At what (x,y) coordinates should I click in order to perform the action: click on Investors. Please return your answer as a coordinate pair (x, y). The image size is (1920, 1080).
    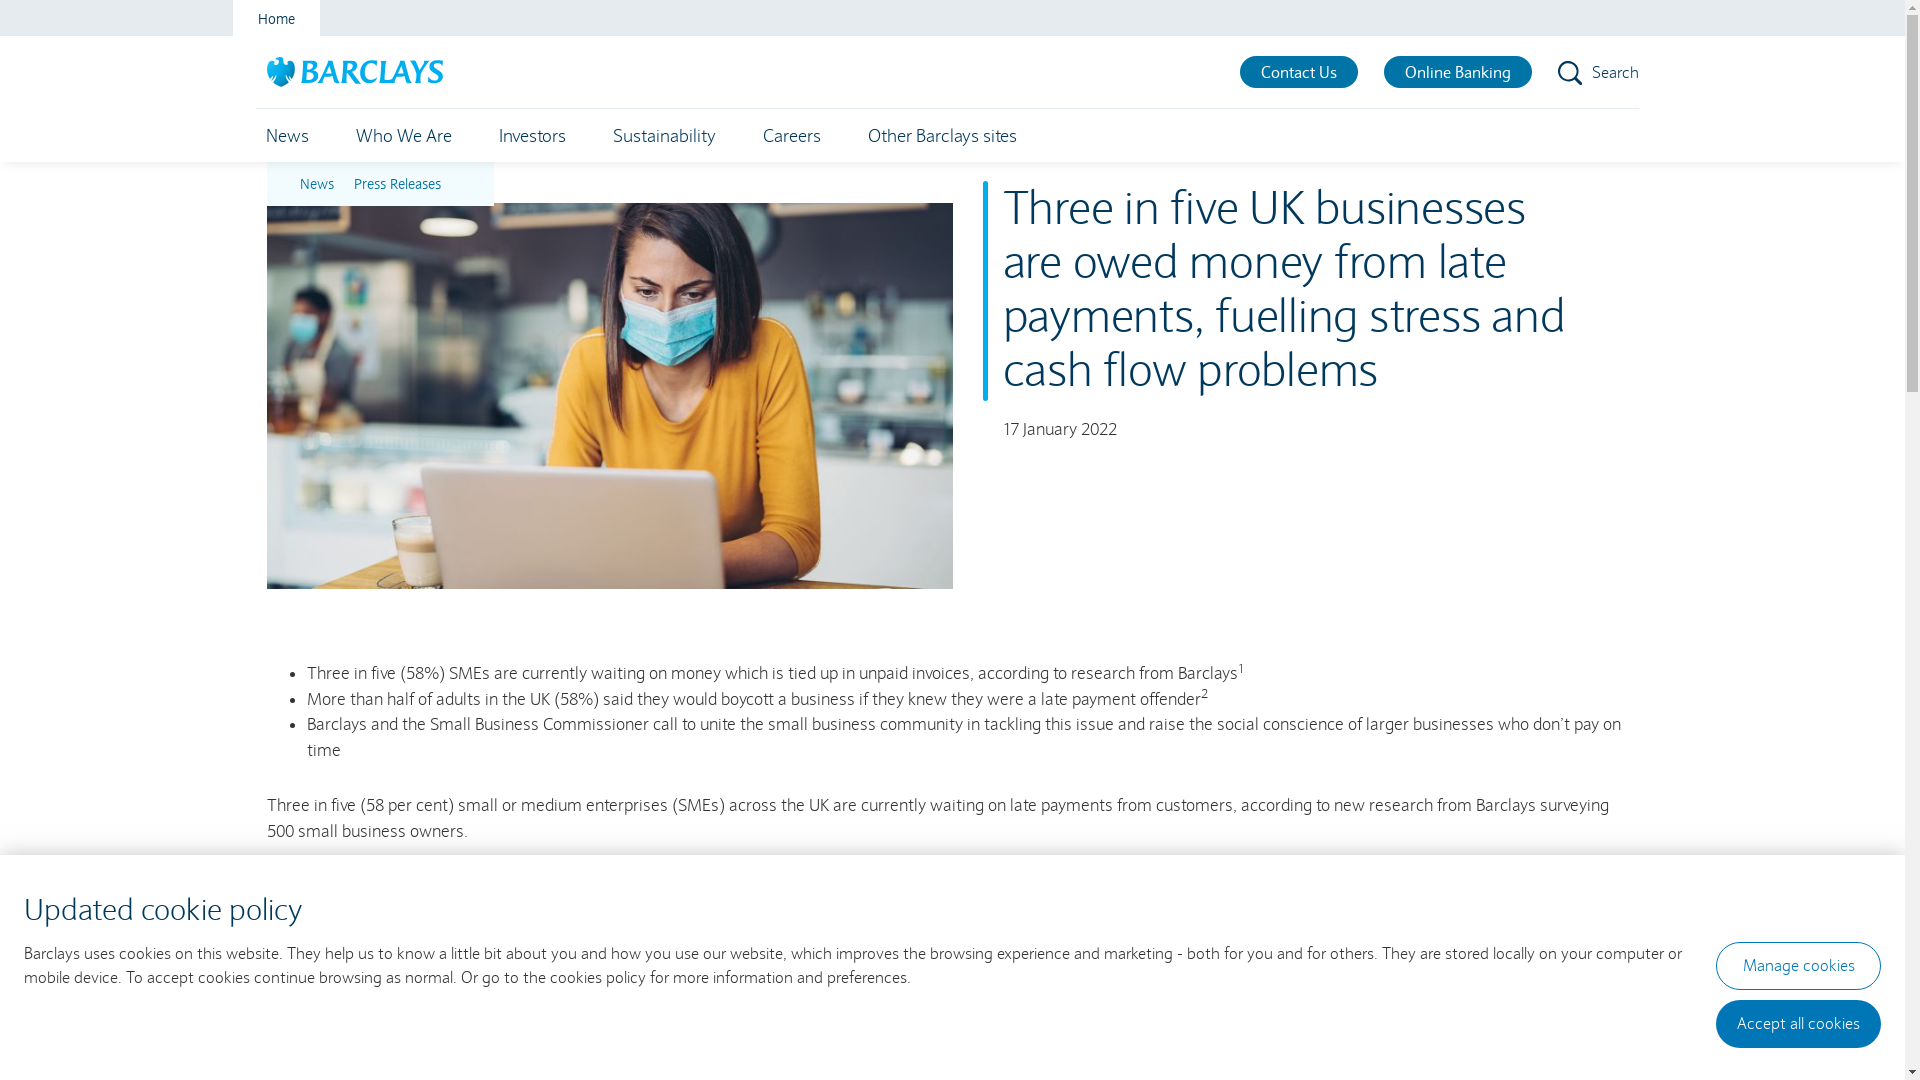
    Looking at the image, I should click on (532, 136).